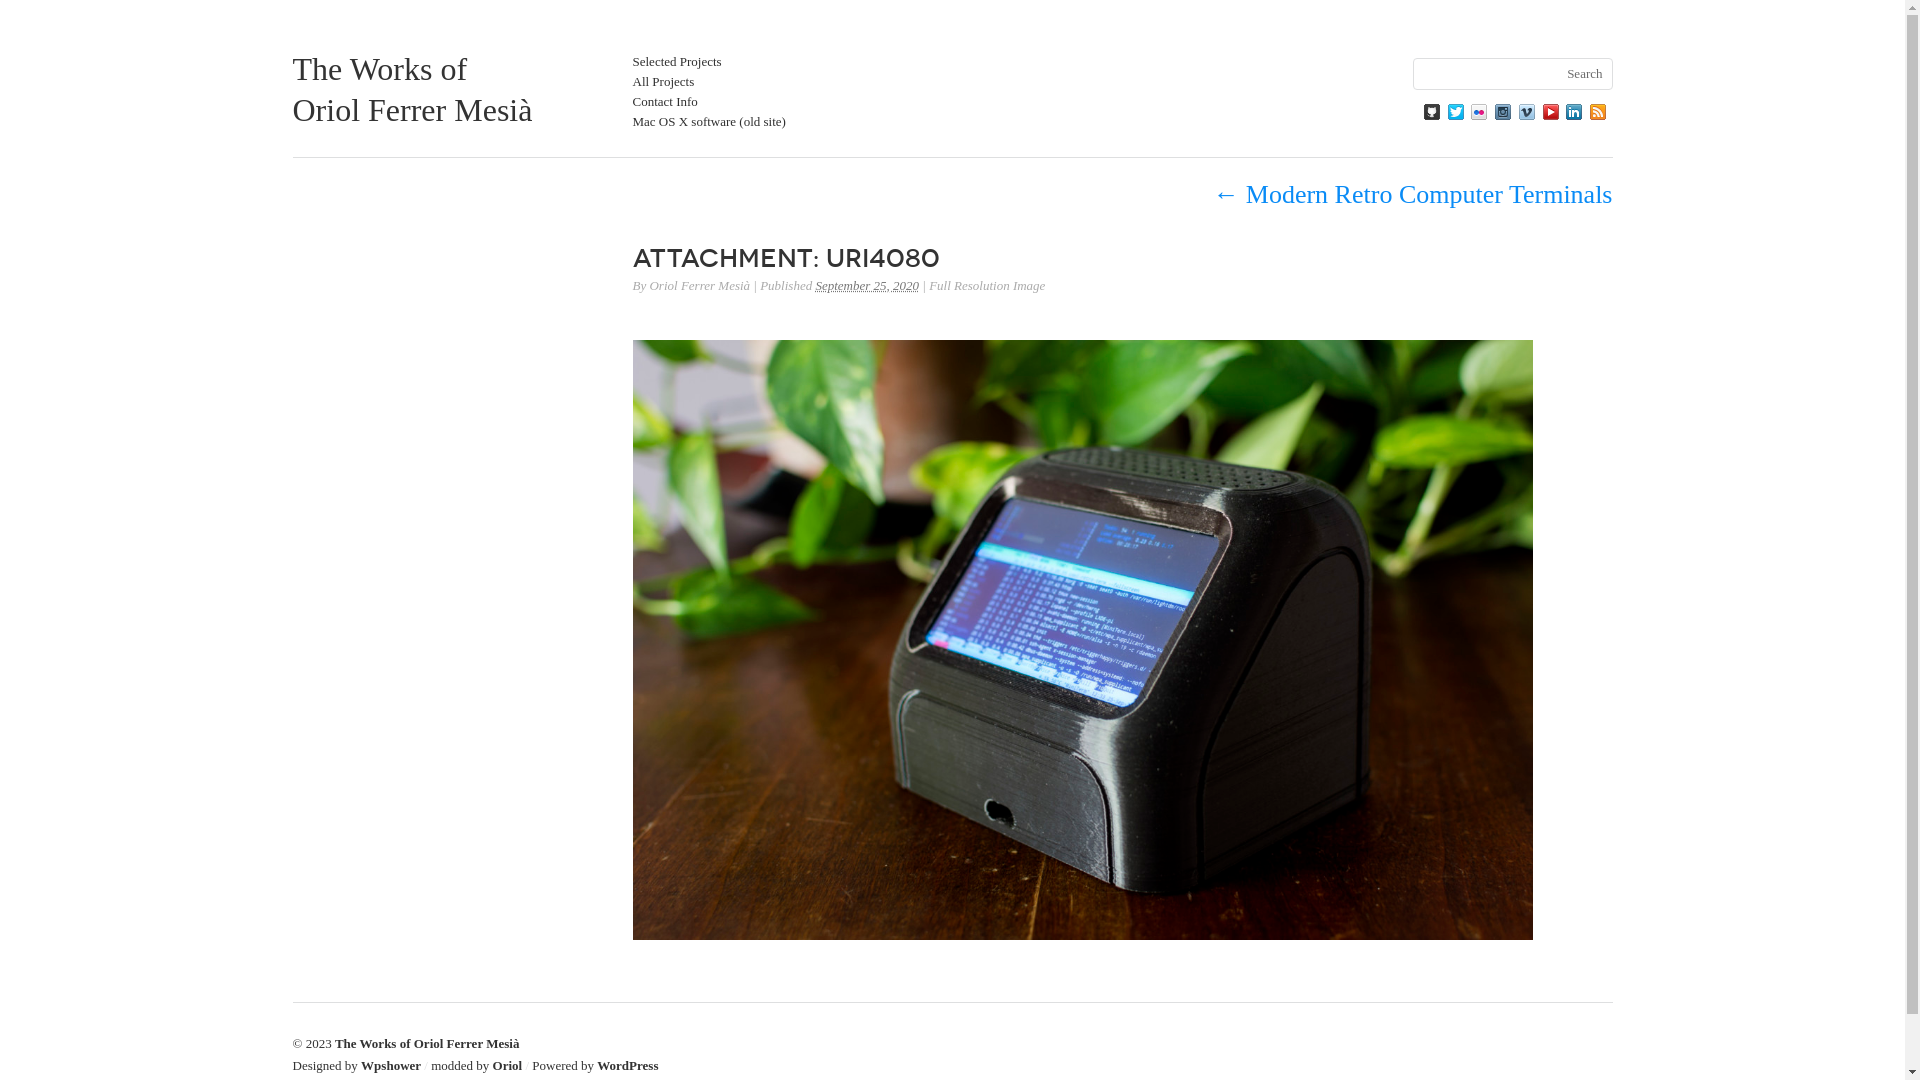  What do you see at coordinates (391, 1066) in the screenshot?
I see `Wpshower` at bounding box center [391, 1066].